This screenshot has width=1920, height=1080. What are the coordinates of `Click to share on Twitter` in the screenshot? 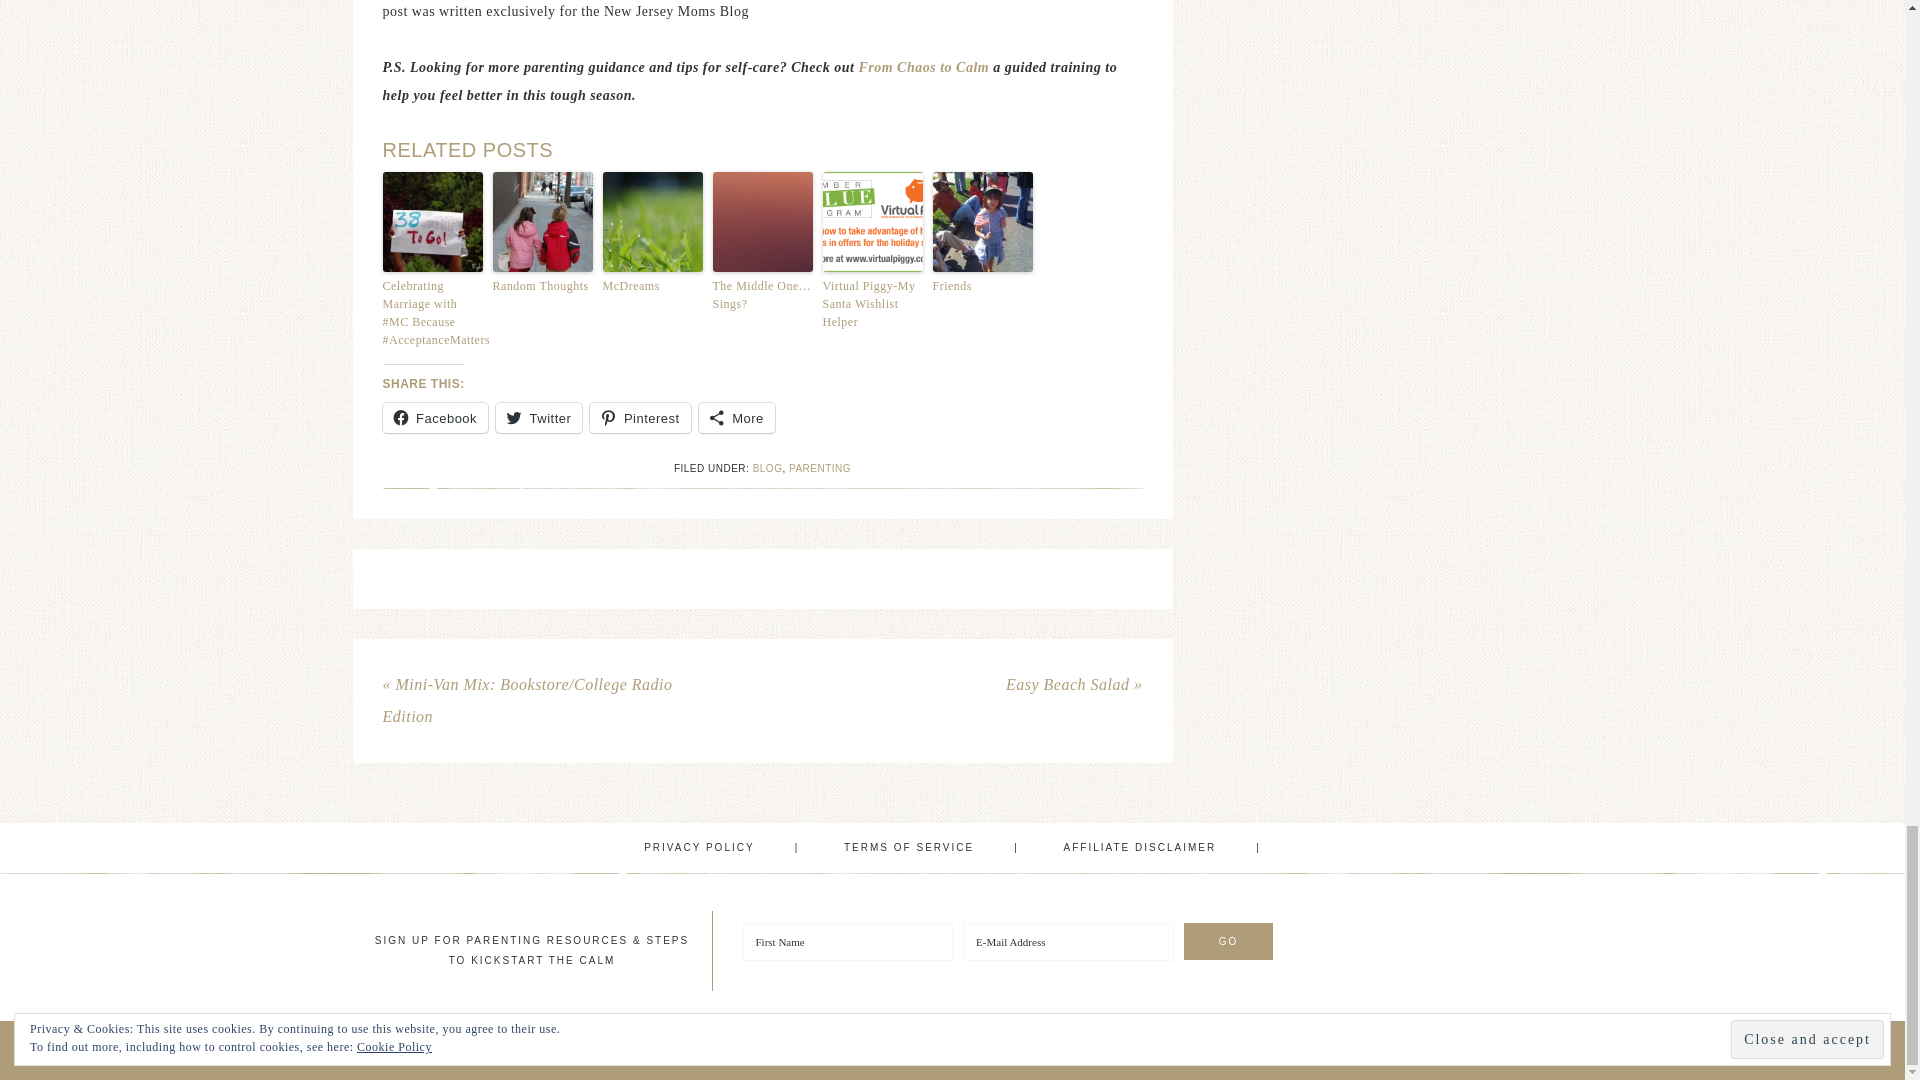 It's located at (538, 418).